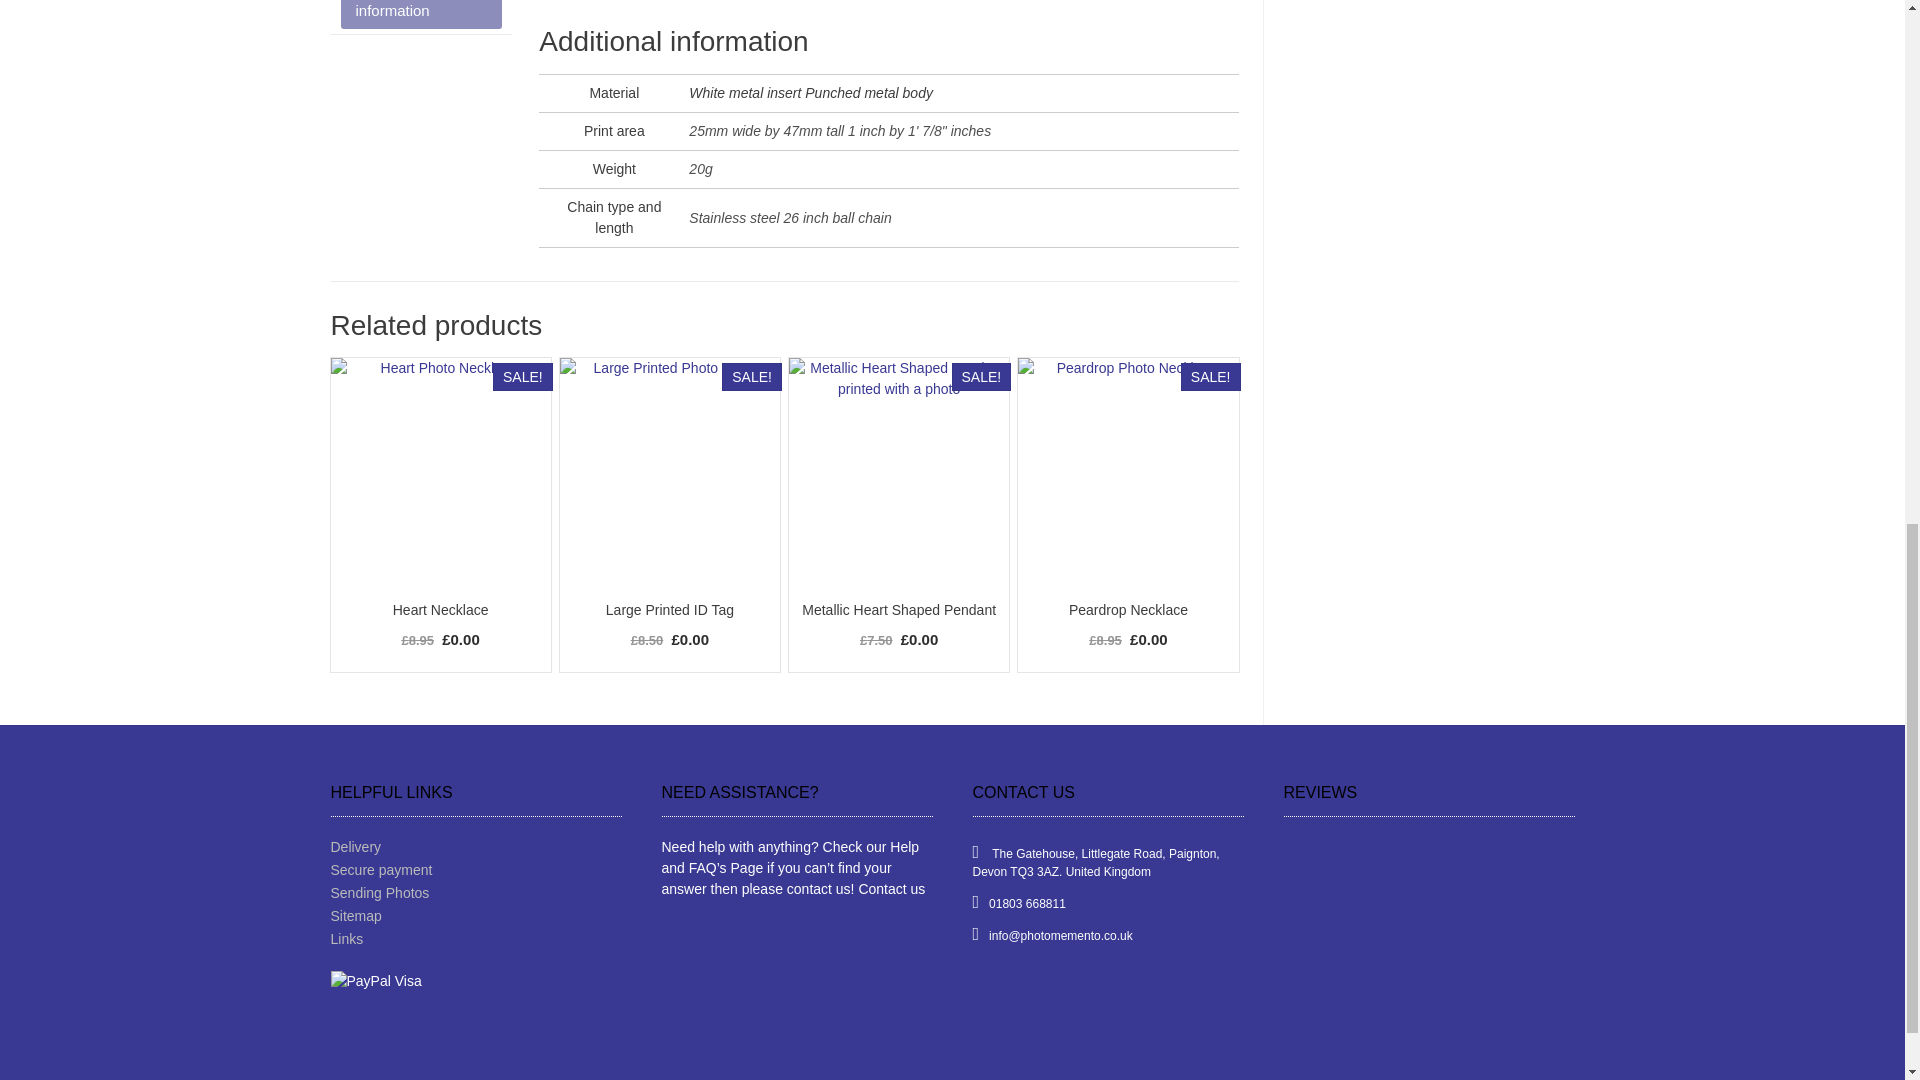 Image resolution: width=1920 pixels, height=1080 pixels. What do you see at coordinates (420, 14) in the screenshot?
I see `Additional information` at bounding box center [420, 14].